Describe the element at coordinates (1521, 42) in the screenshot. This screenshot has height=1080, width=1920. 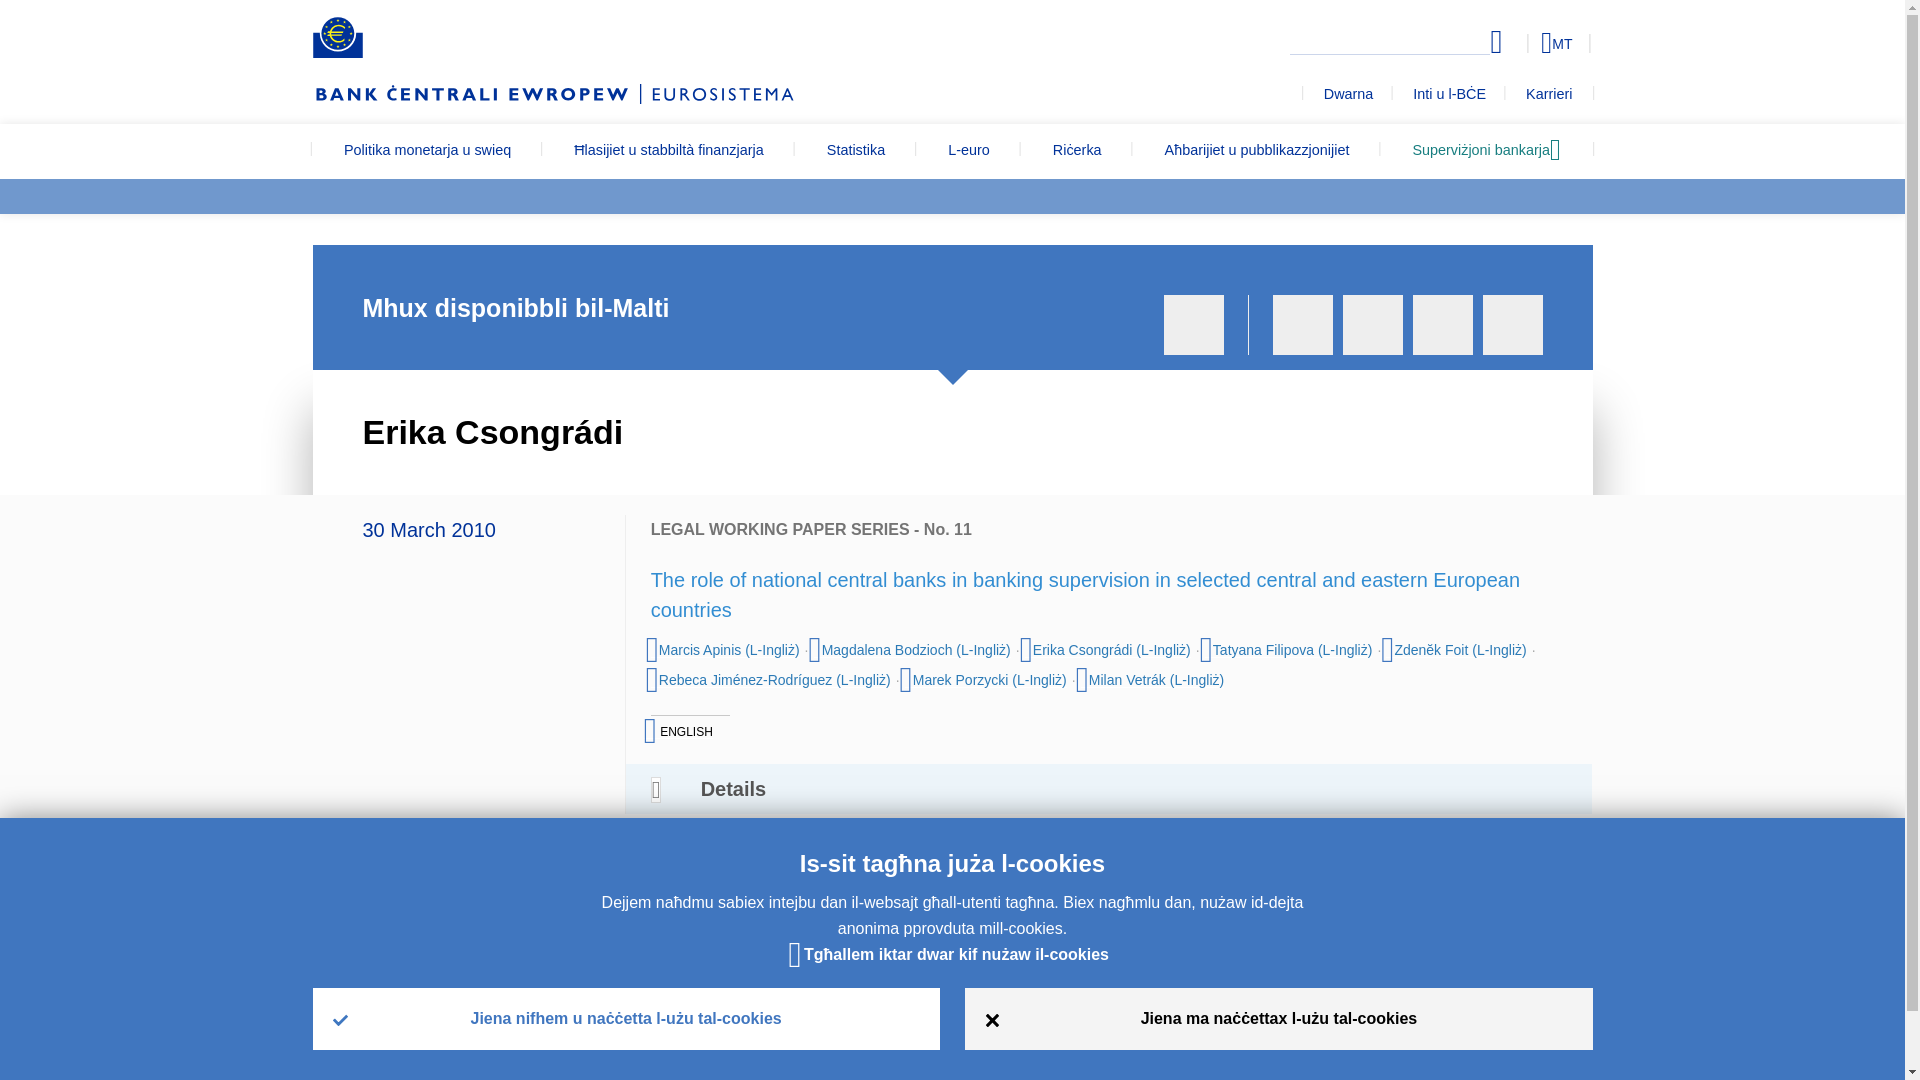
I see `Select language` at that location.